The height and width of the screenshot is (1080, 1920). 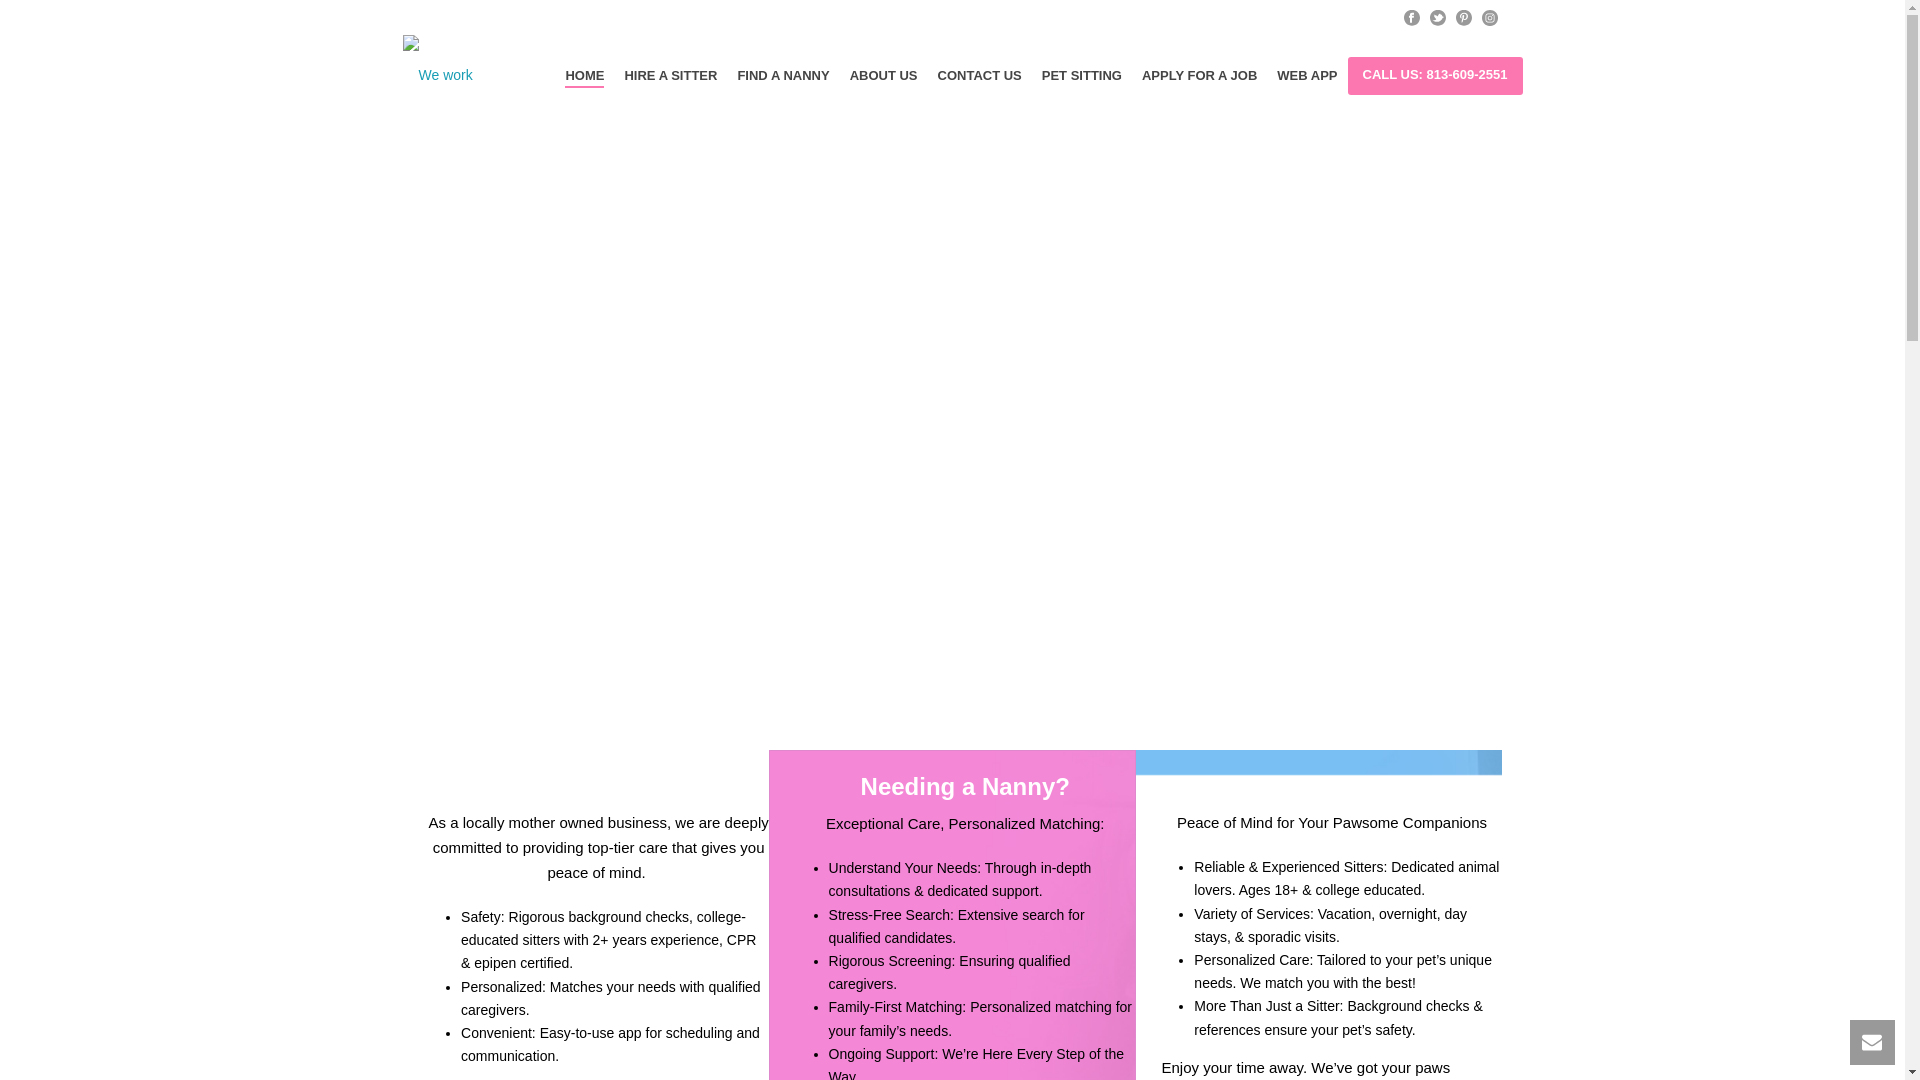 What do you see at coordinates (1082, 75) in the screenshot?
I see `PET SITTING` at bounding box center [1082, 75].